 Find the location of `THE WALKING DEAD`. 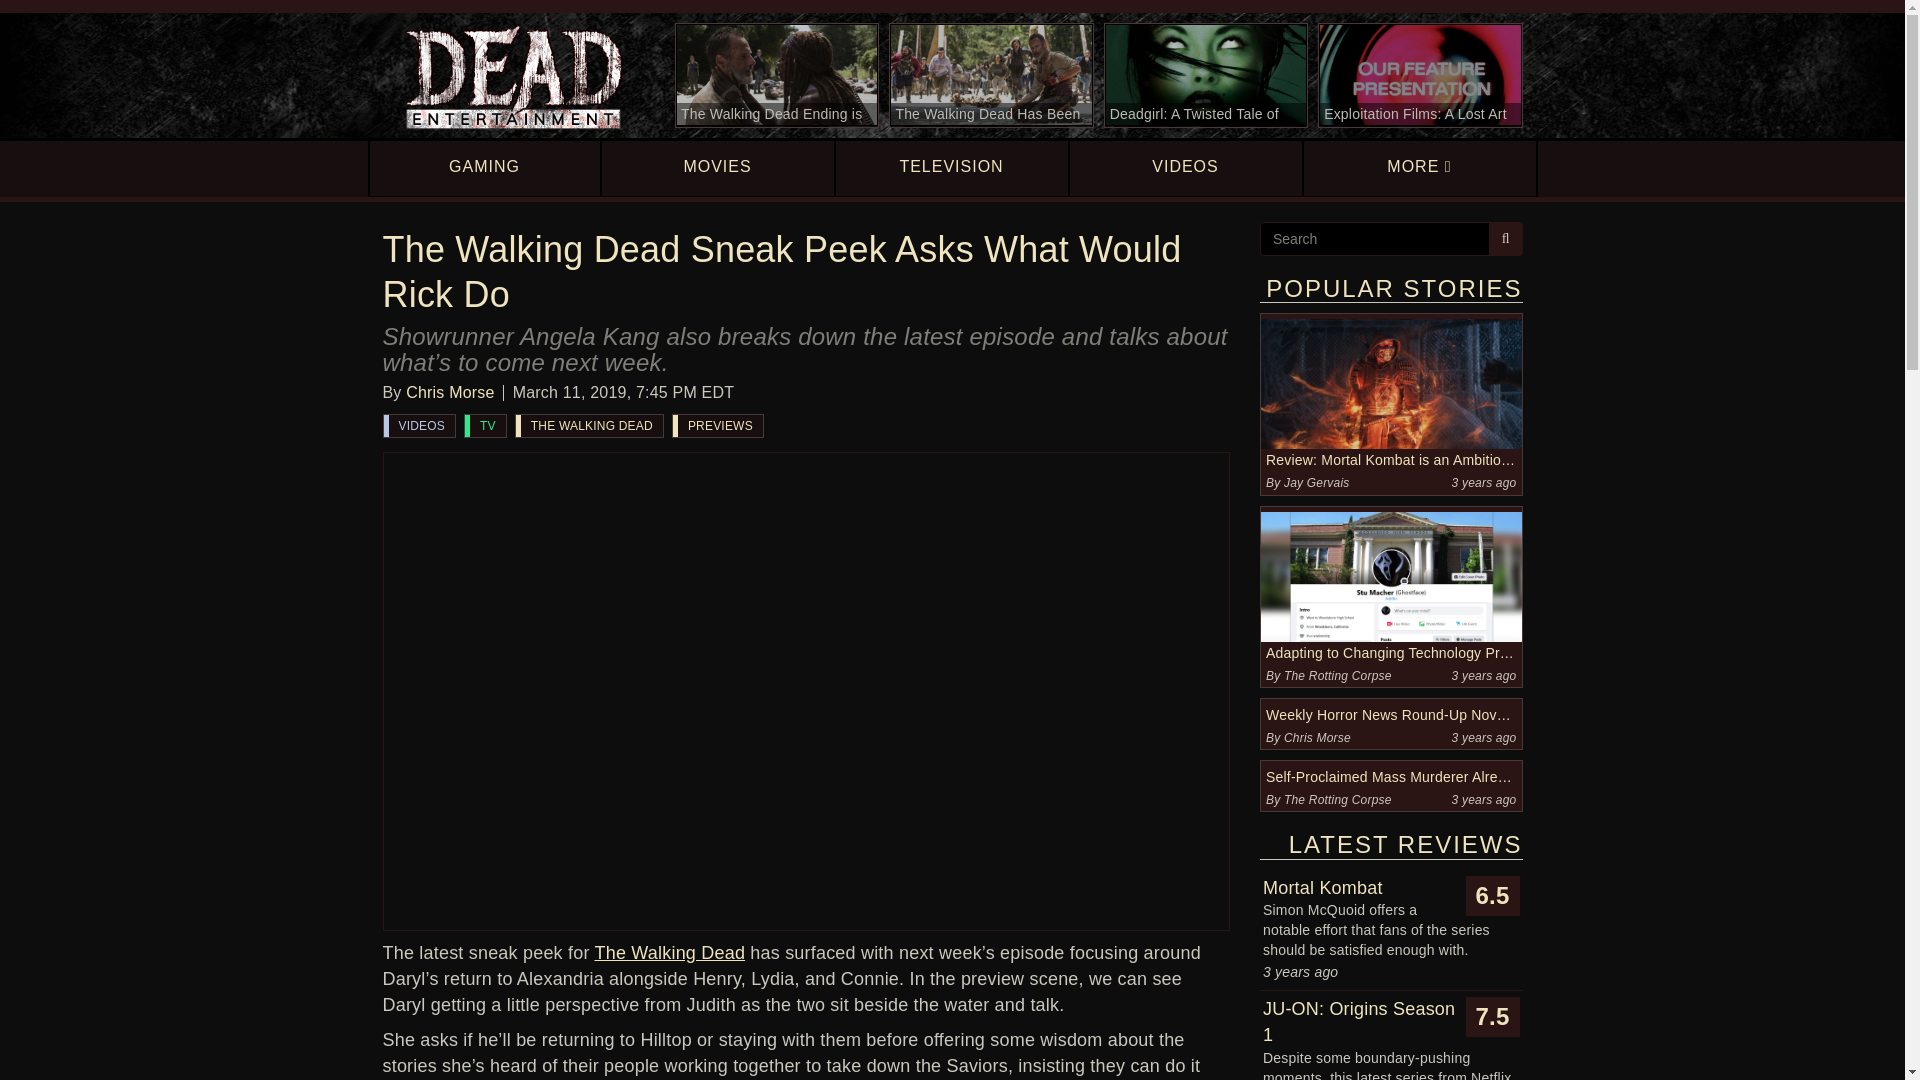

THE WALKING DEAD is located at coordinates (589, 426).